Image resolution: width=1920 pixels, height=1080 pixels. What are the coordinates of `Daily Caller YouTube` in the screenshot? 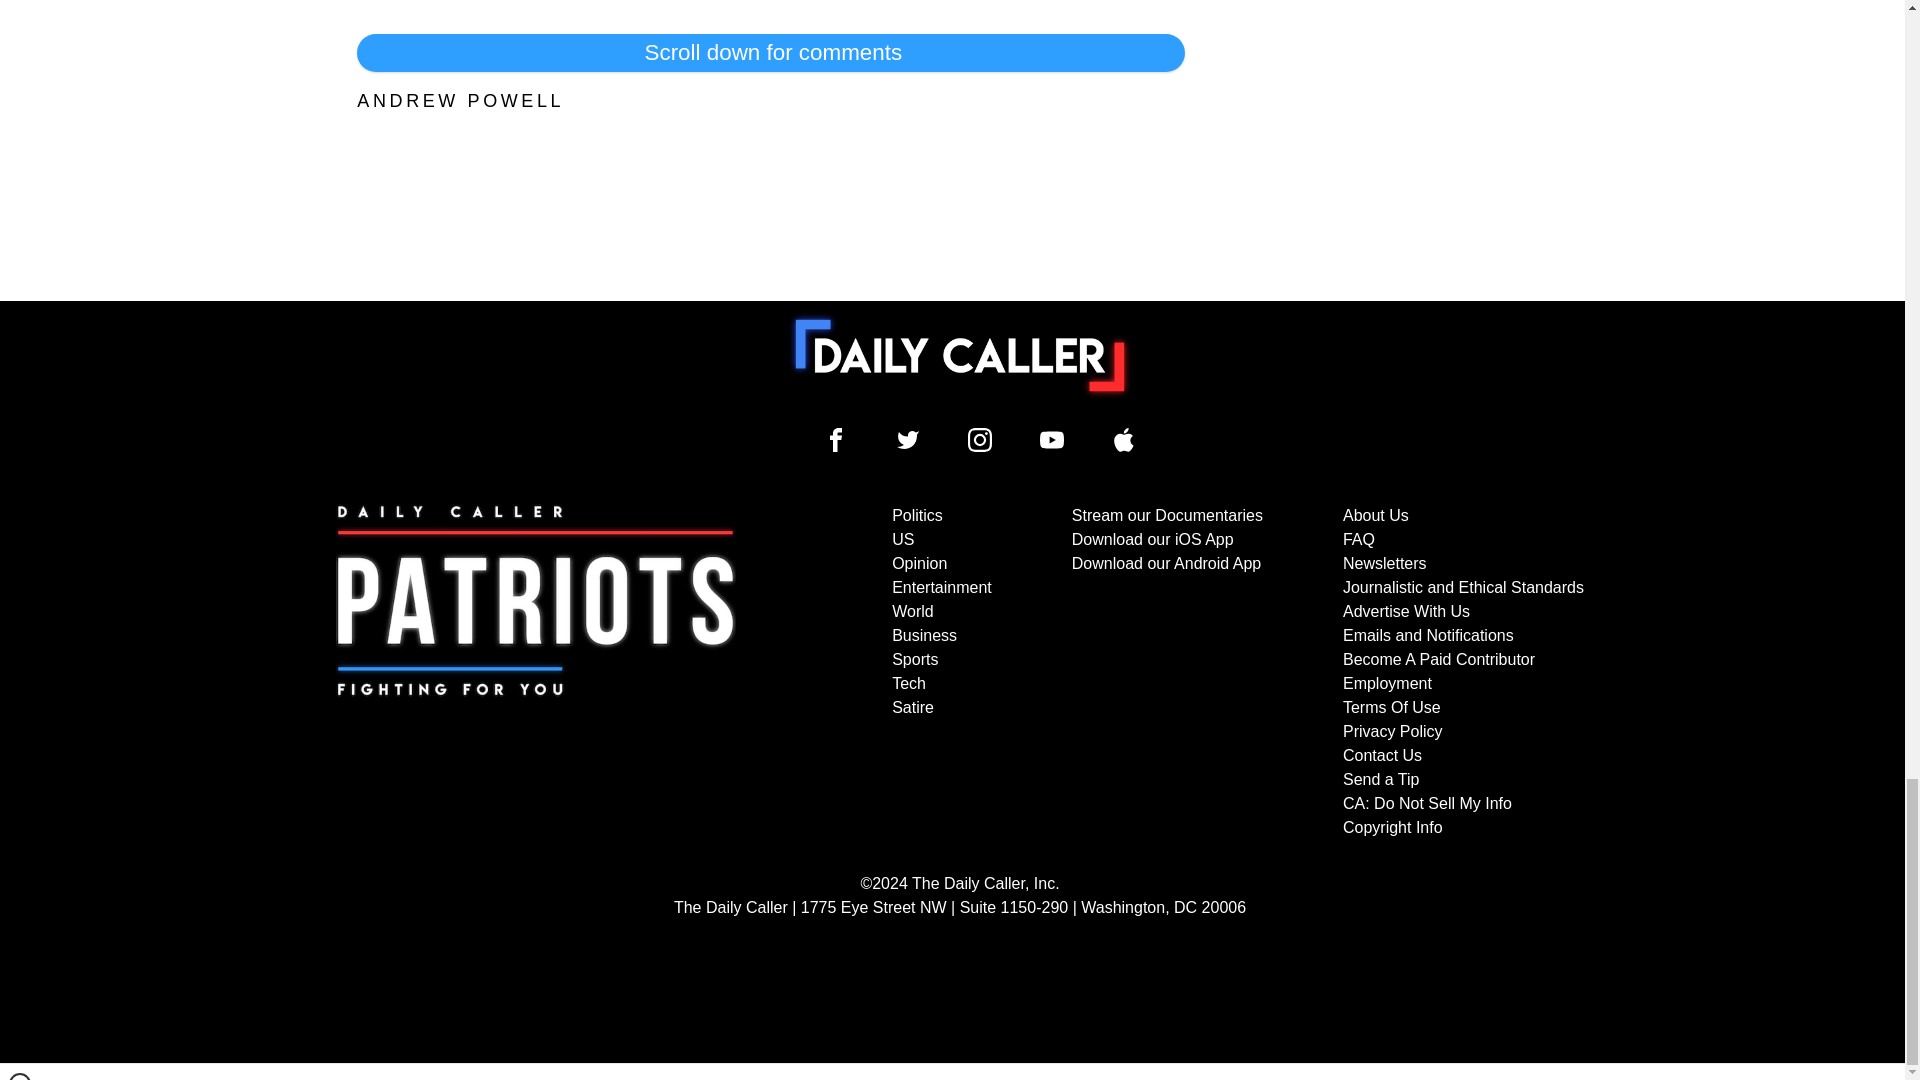 It's located at (1052, 440).